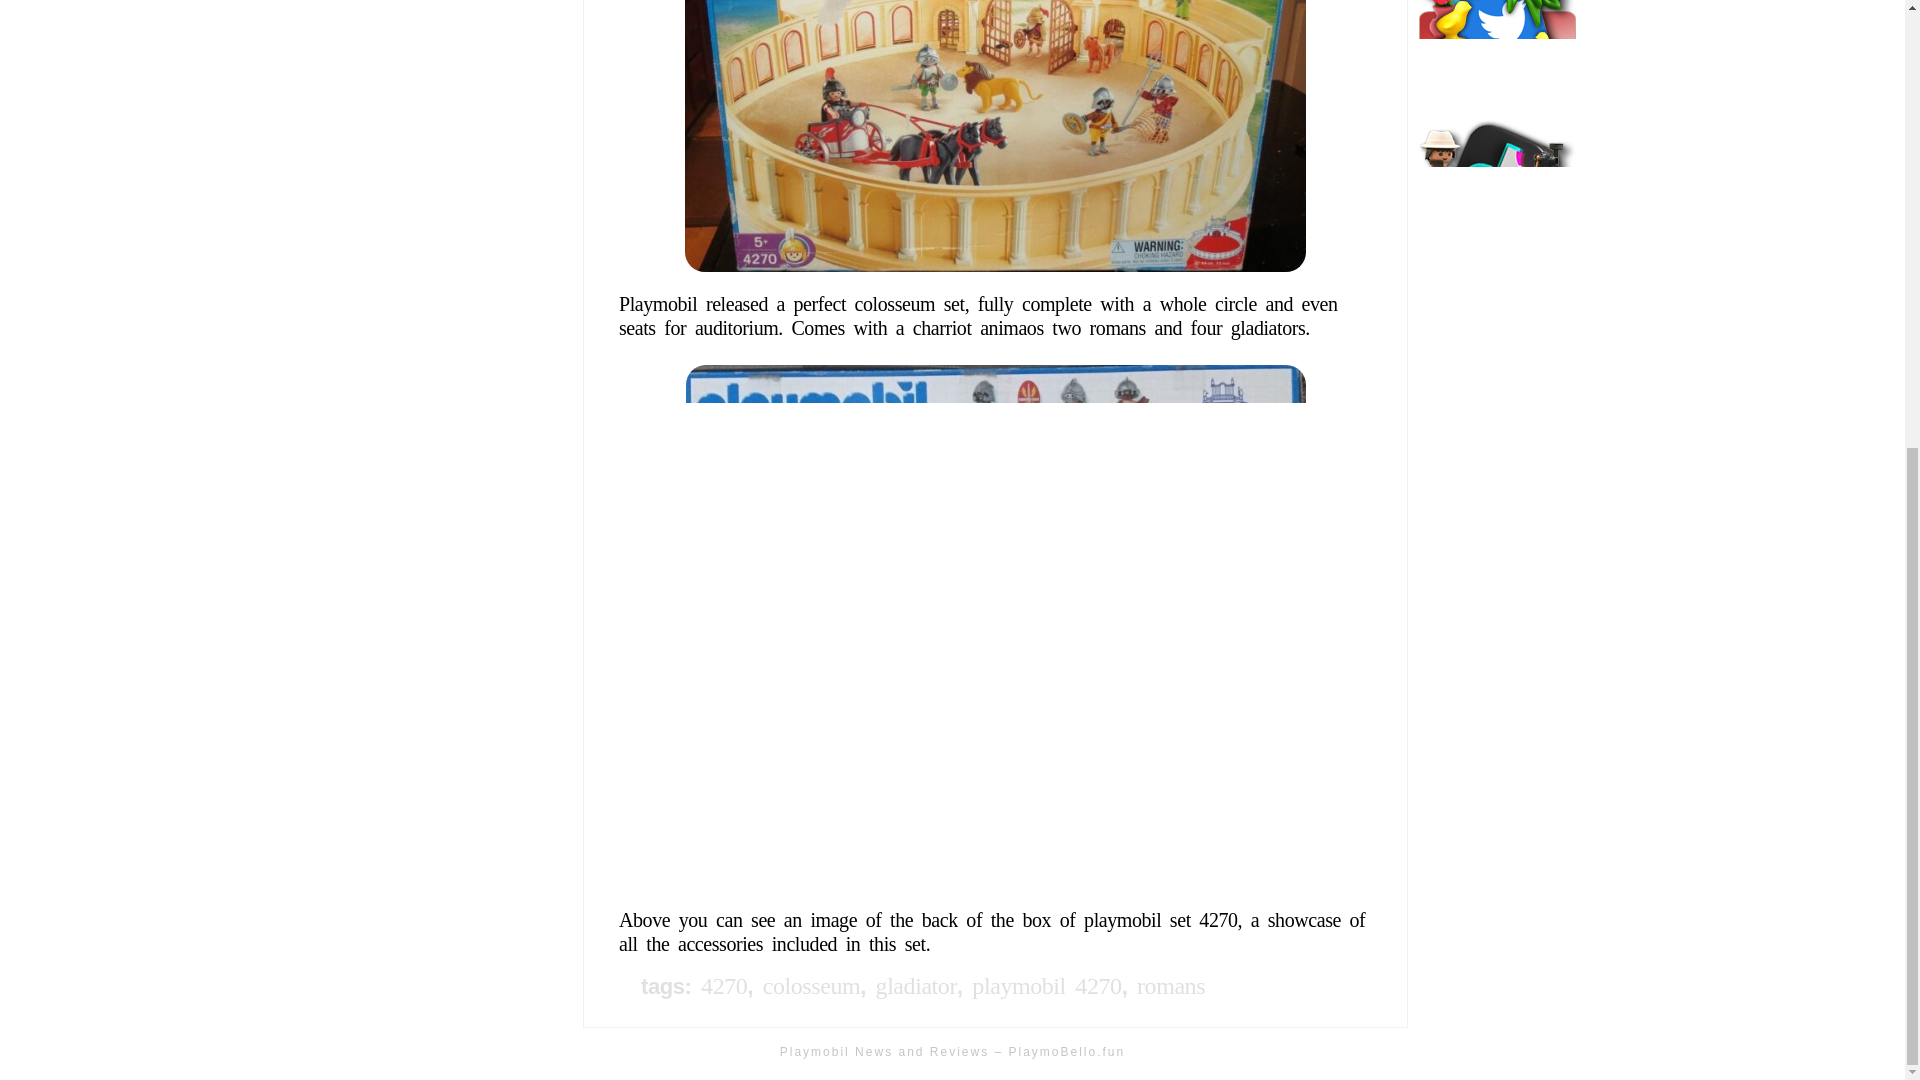 Image resolution: width=1920 pixels, height=1080 pixels. I want to click on Rock n' Roll, so click(70, 232).